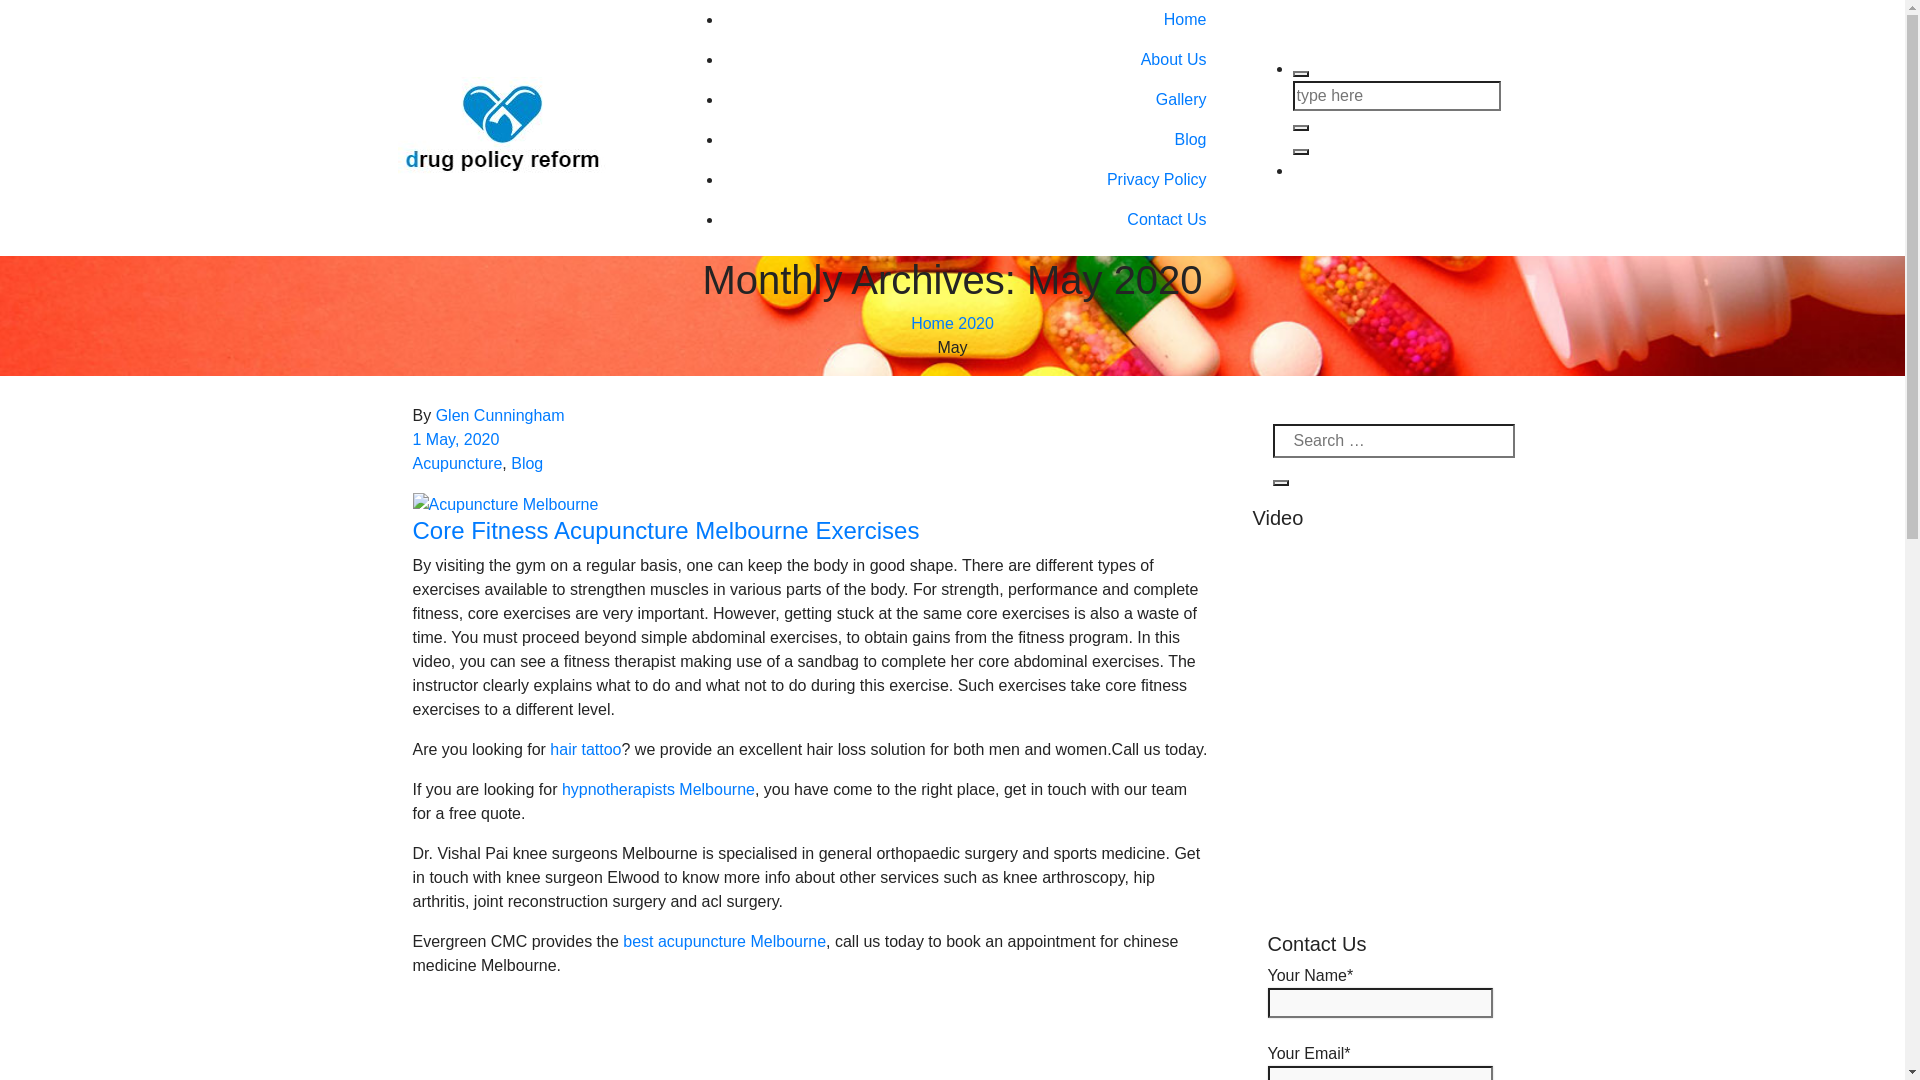 The width and height of the screenshot is (1920, 1080). Describe the element at coordinates (972, 60) in the screenshot. I see `About Us` at that location.